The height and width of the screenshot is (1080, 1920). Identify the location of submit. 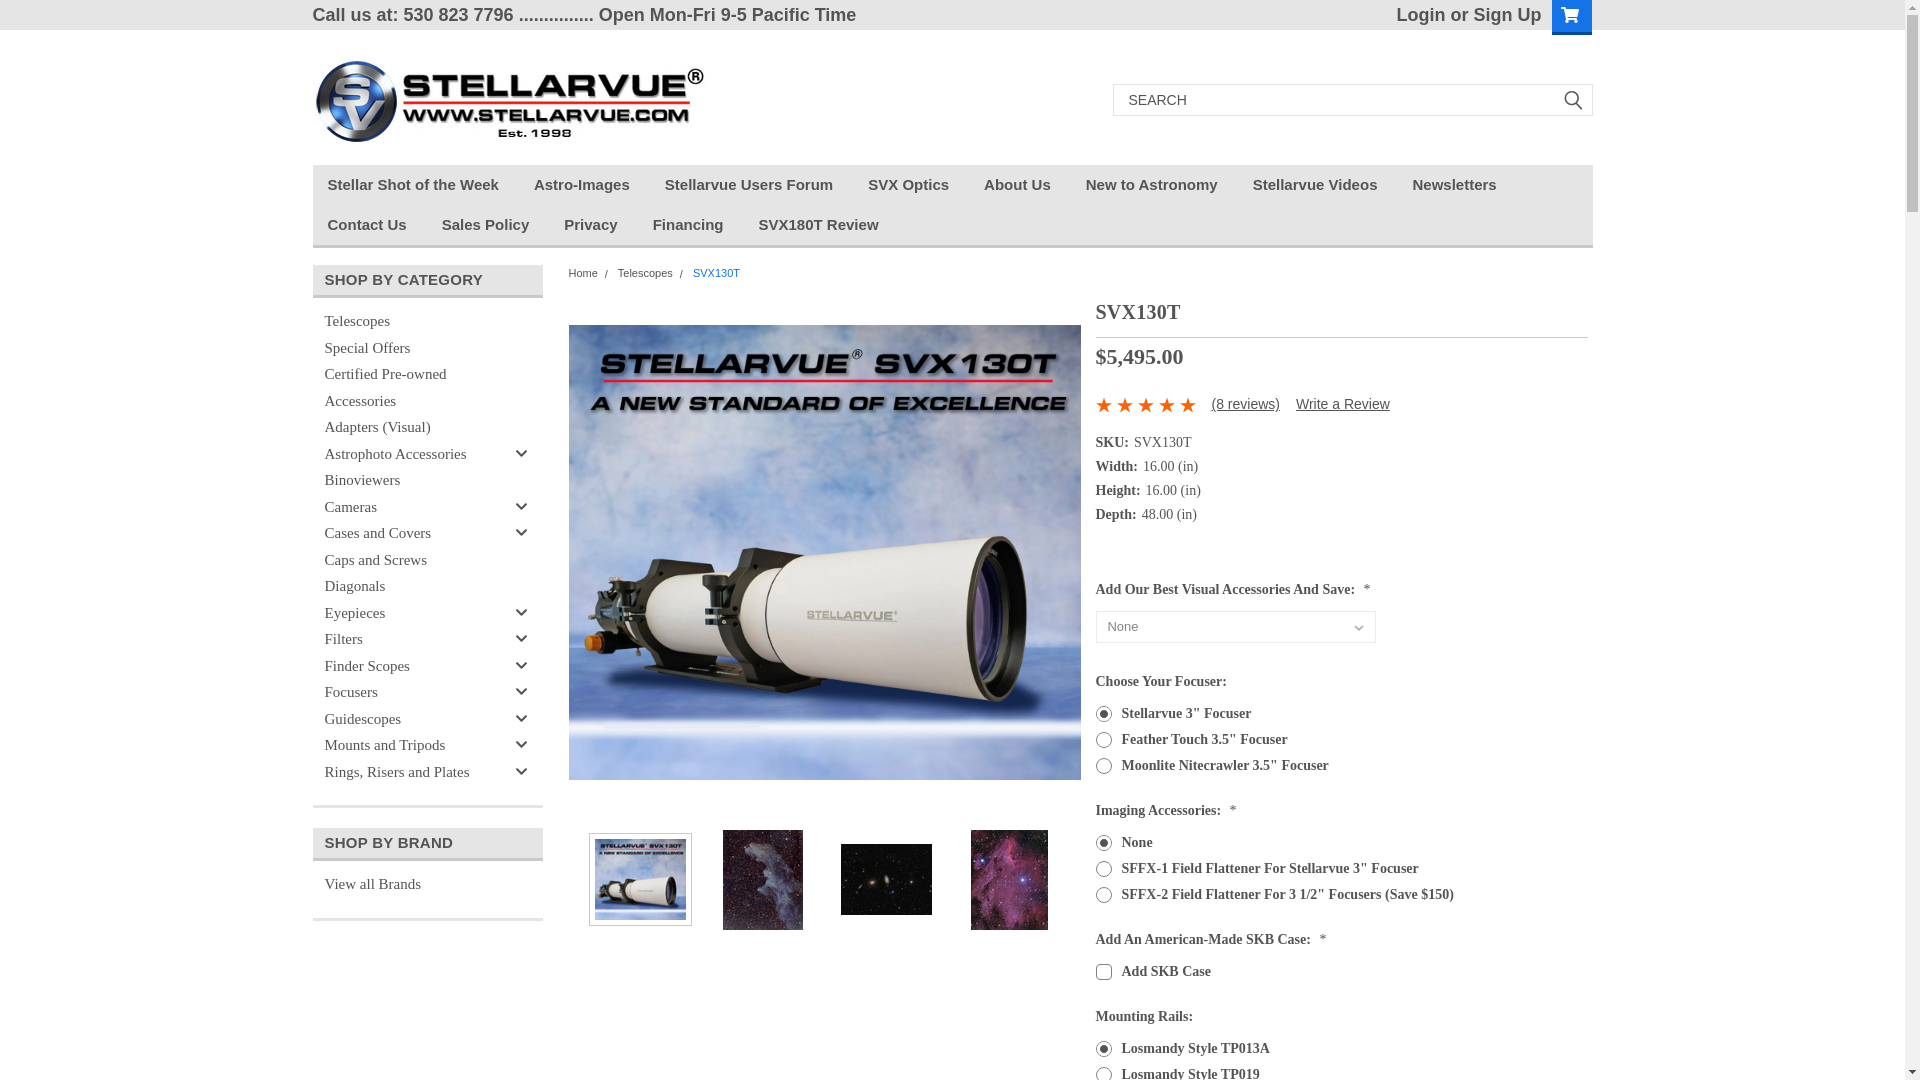
(1572, 100).